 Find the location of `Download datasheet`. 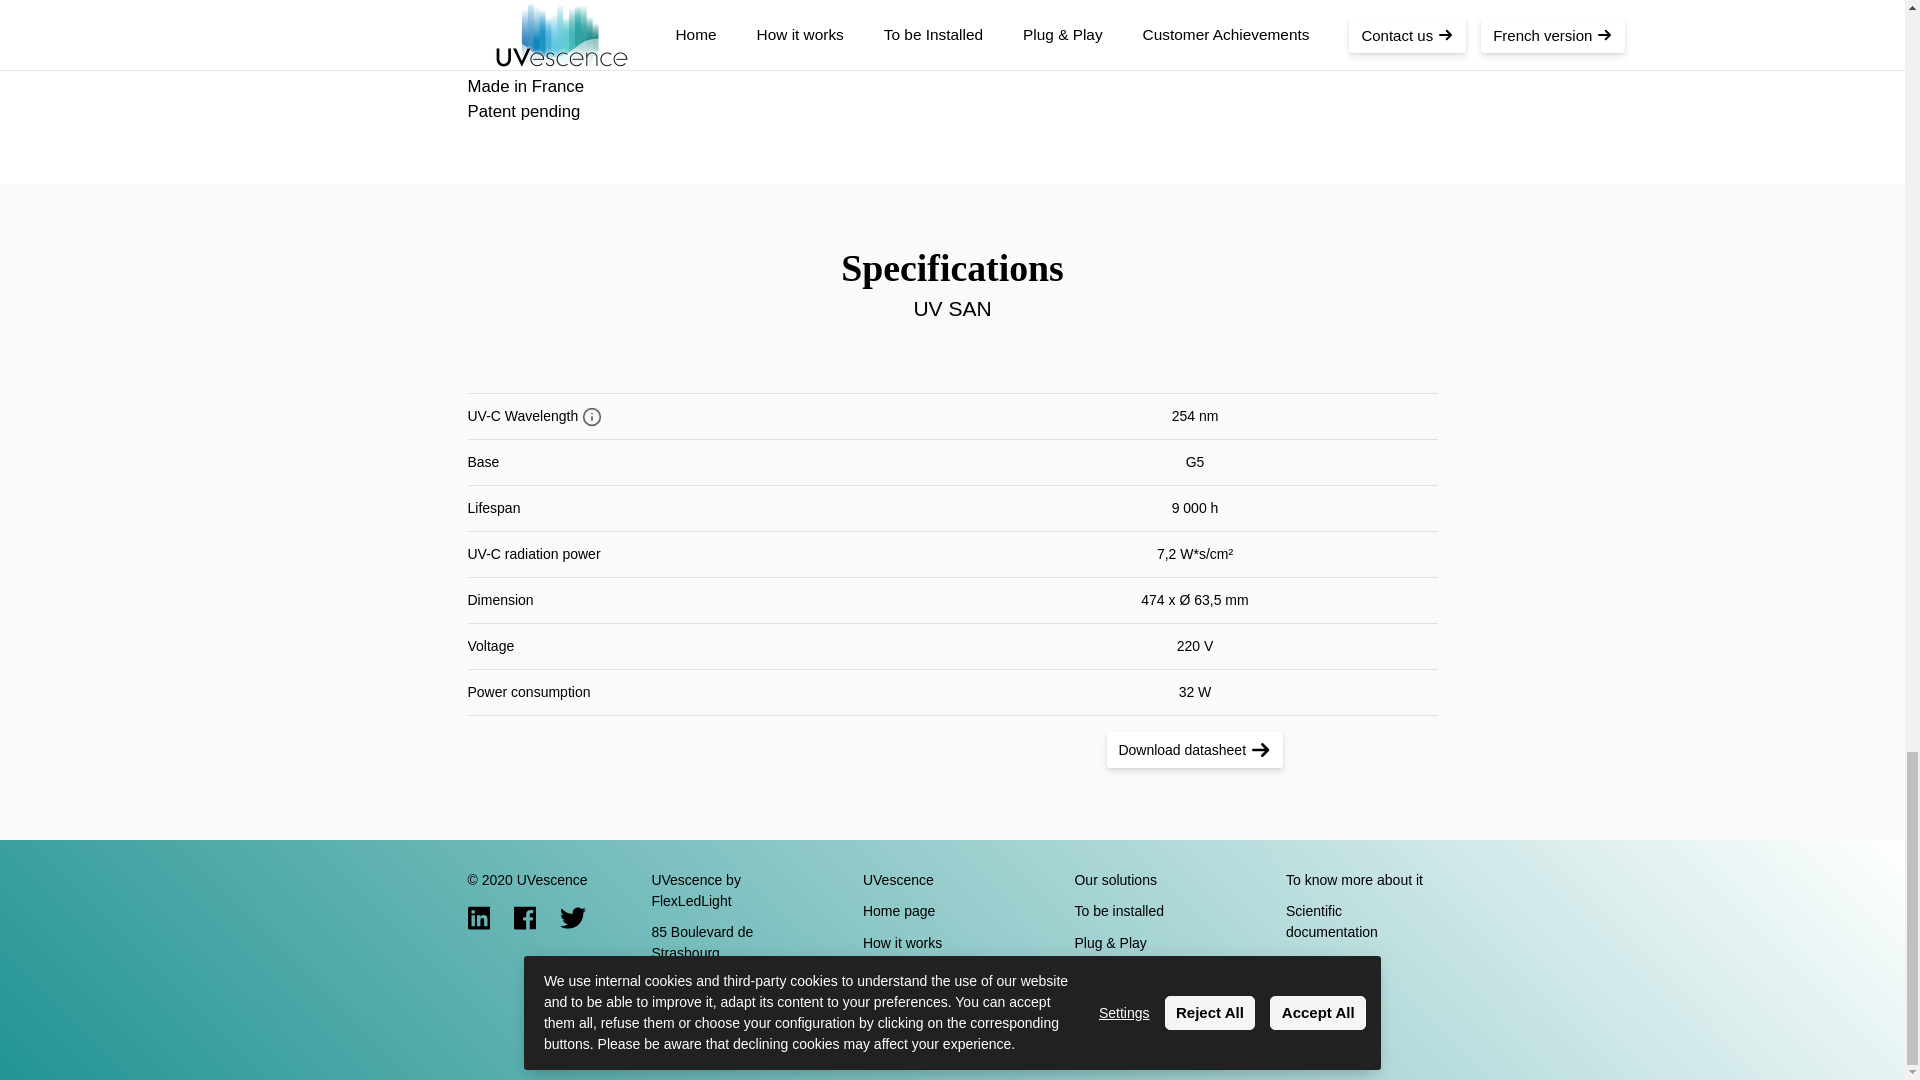

Download datasheet is located at coordinates (1194, 750).